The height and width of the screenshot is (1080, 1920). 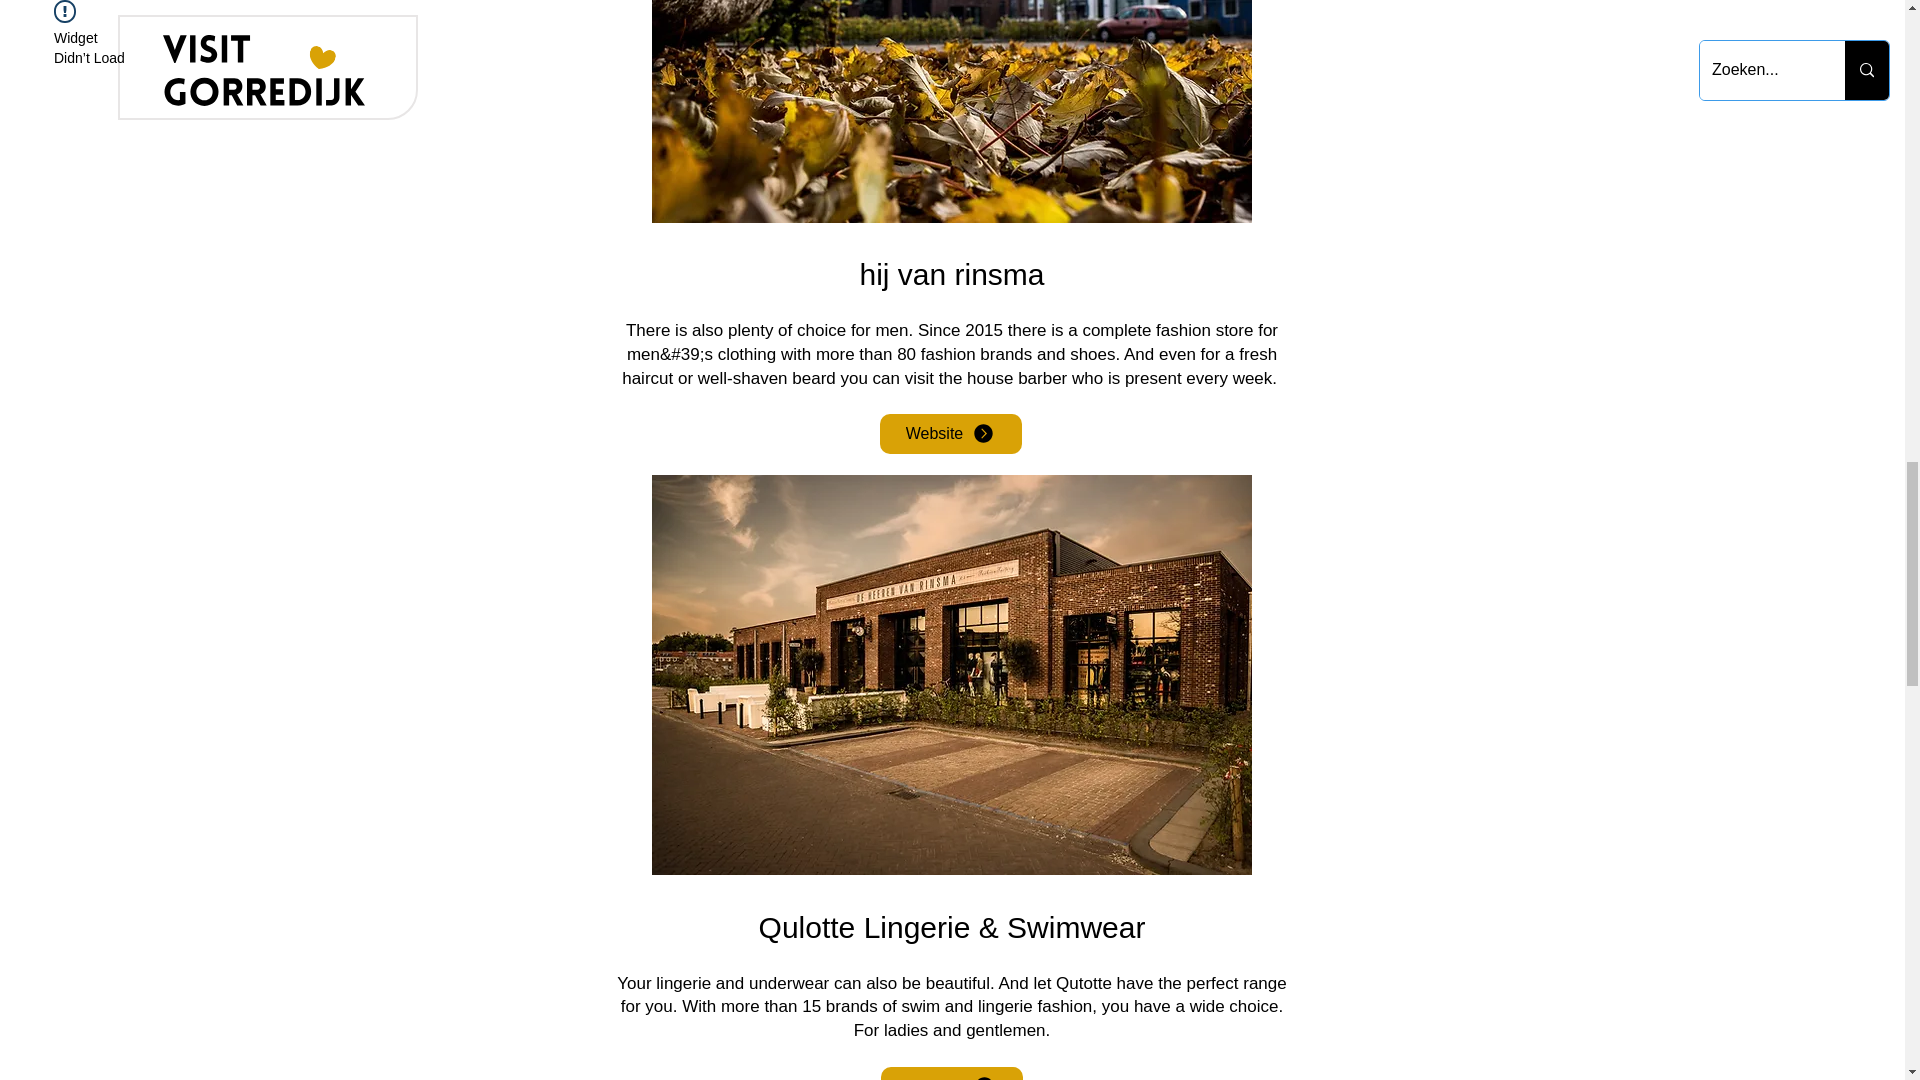 What do you see at coordinates (950, 433) in the screenshot?
I see `Website` at bounding box center [950, 433].